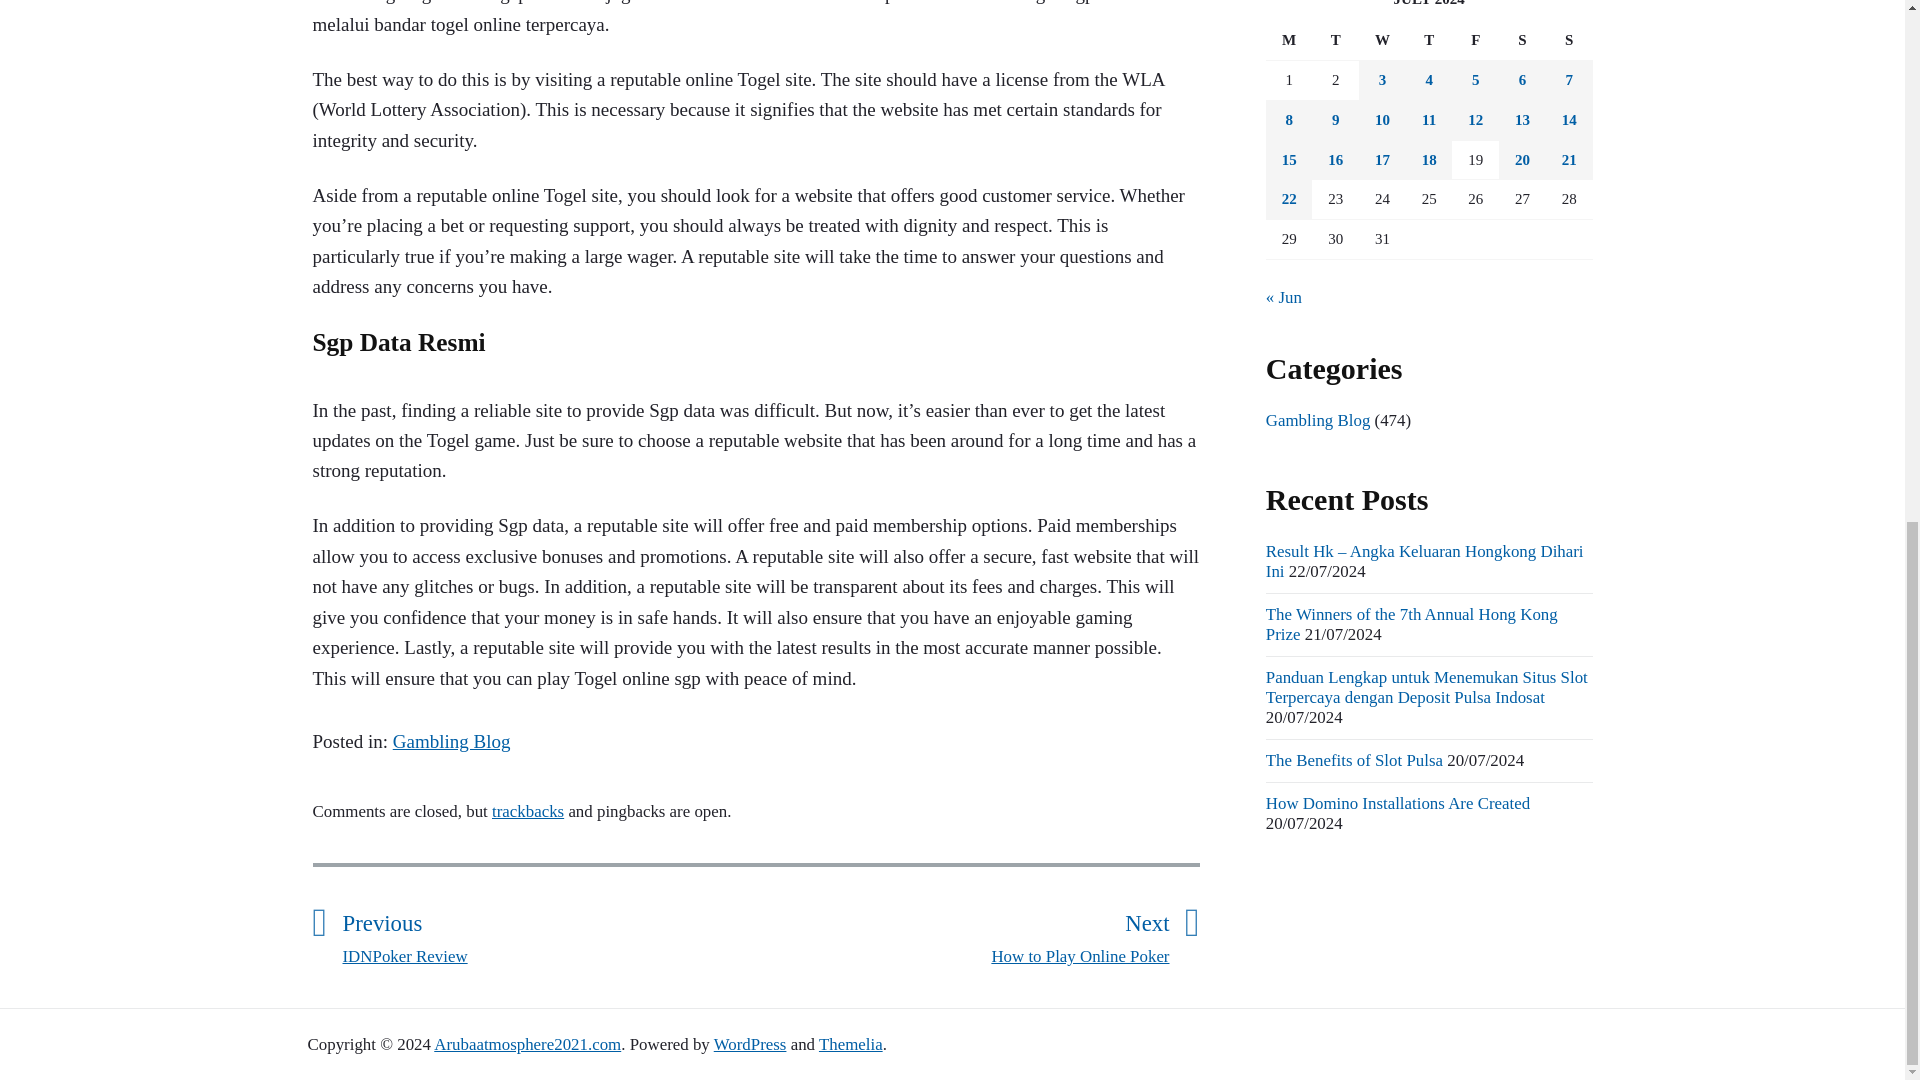 The width and height of the screenshot is (1920, 1080). I want to click on Wednesday, so click(1382, 40).